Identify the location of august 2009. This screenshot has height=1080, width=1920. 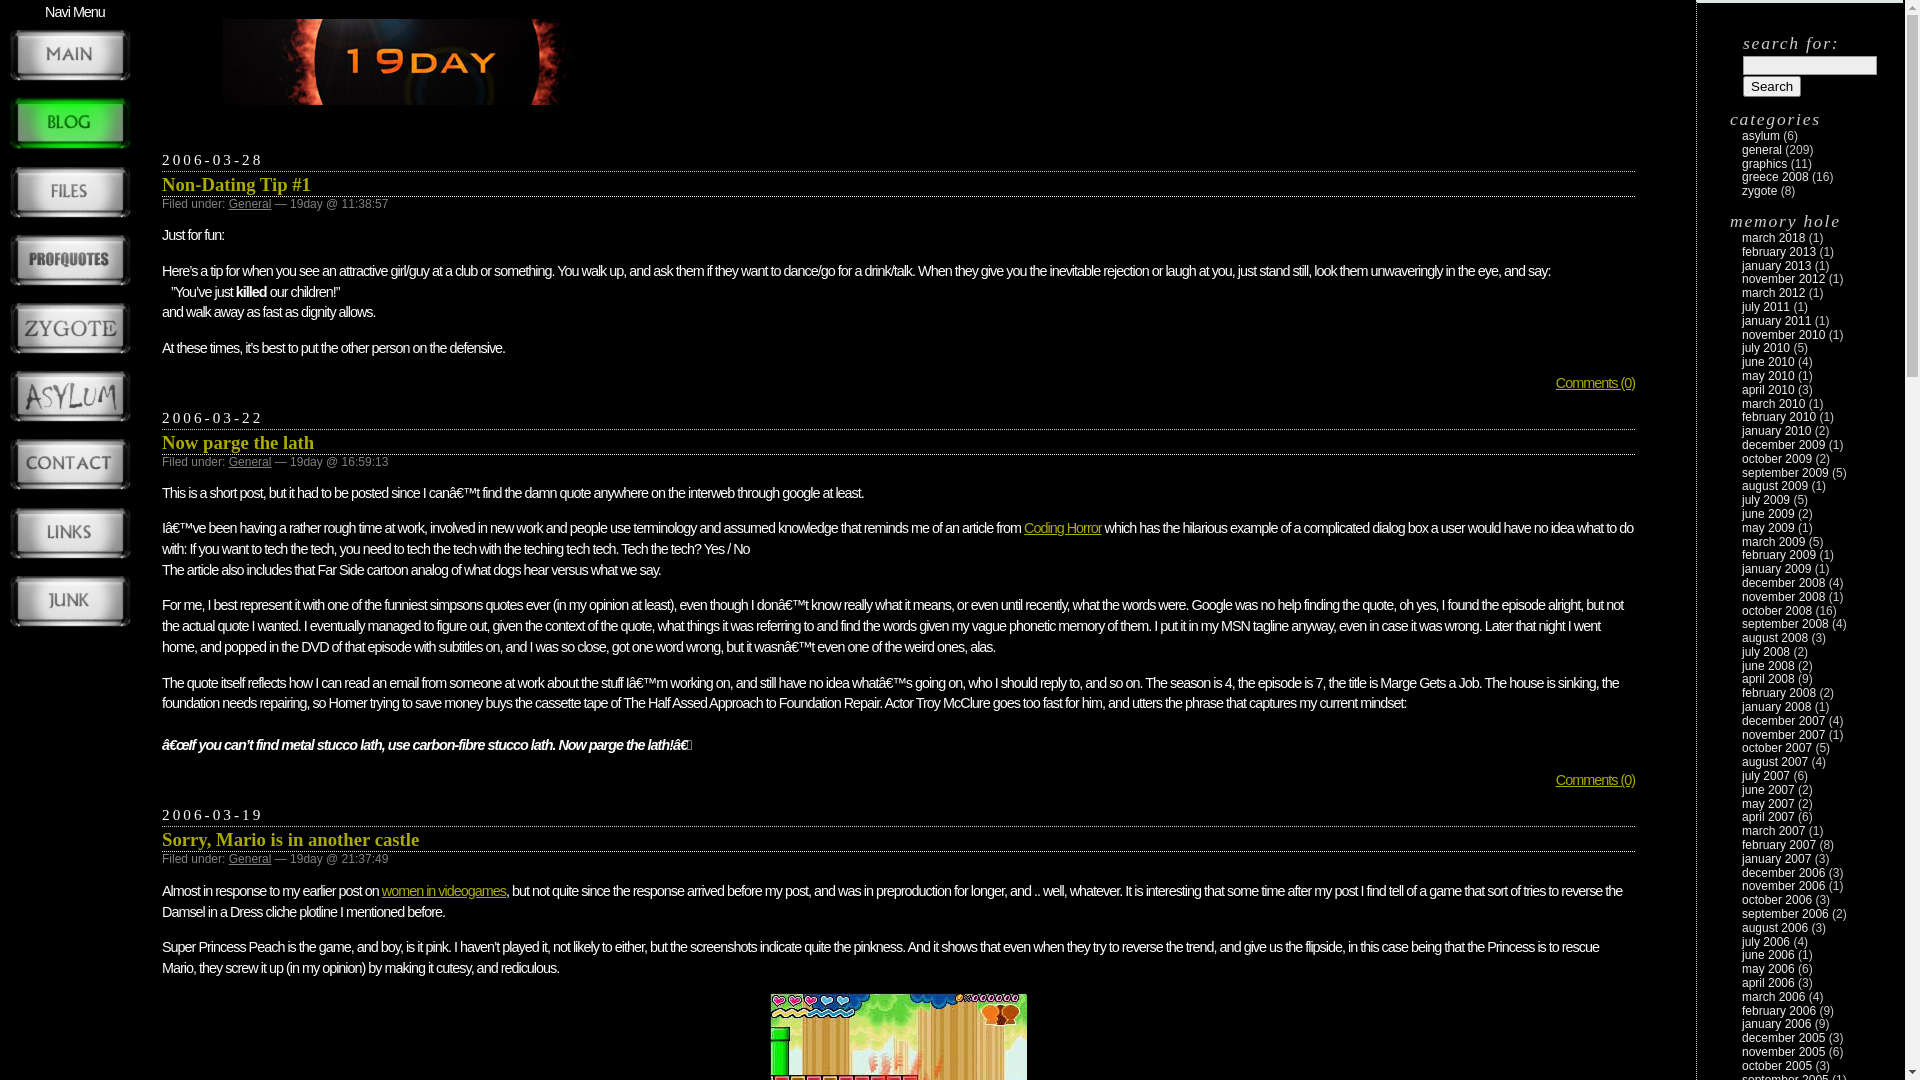
(1775, 486).